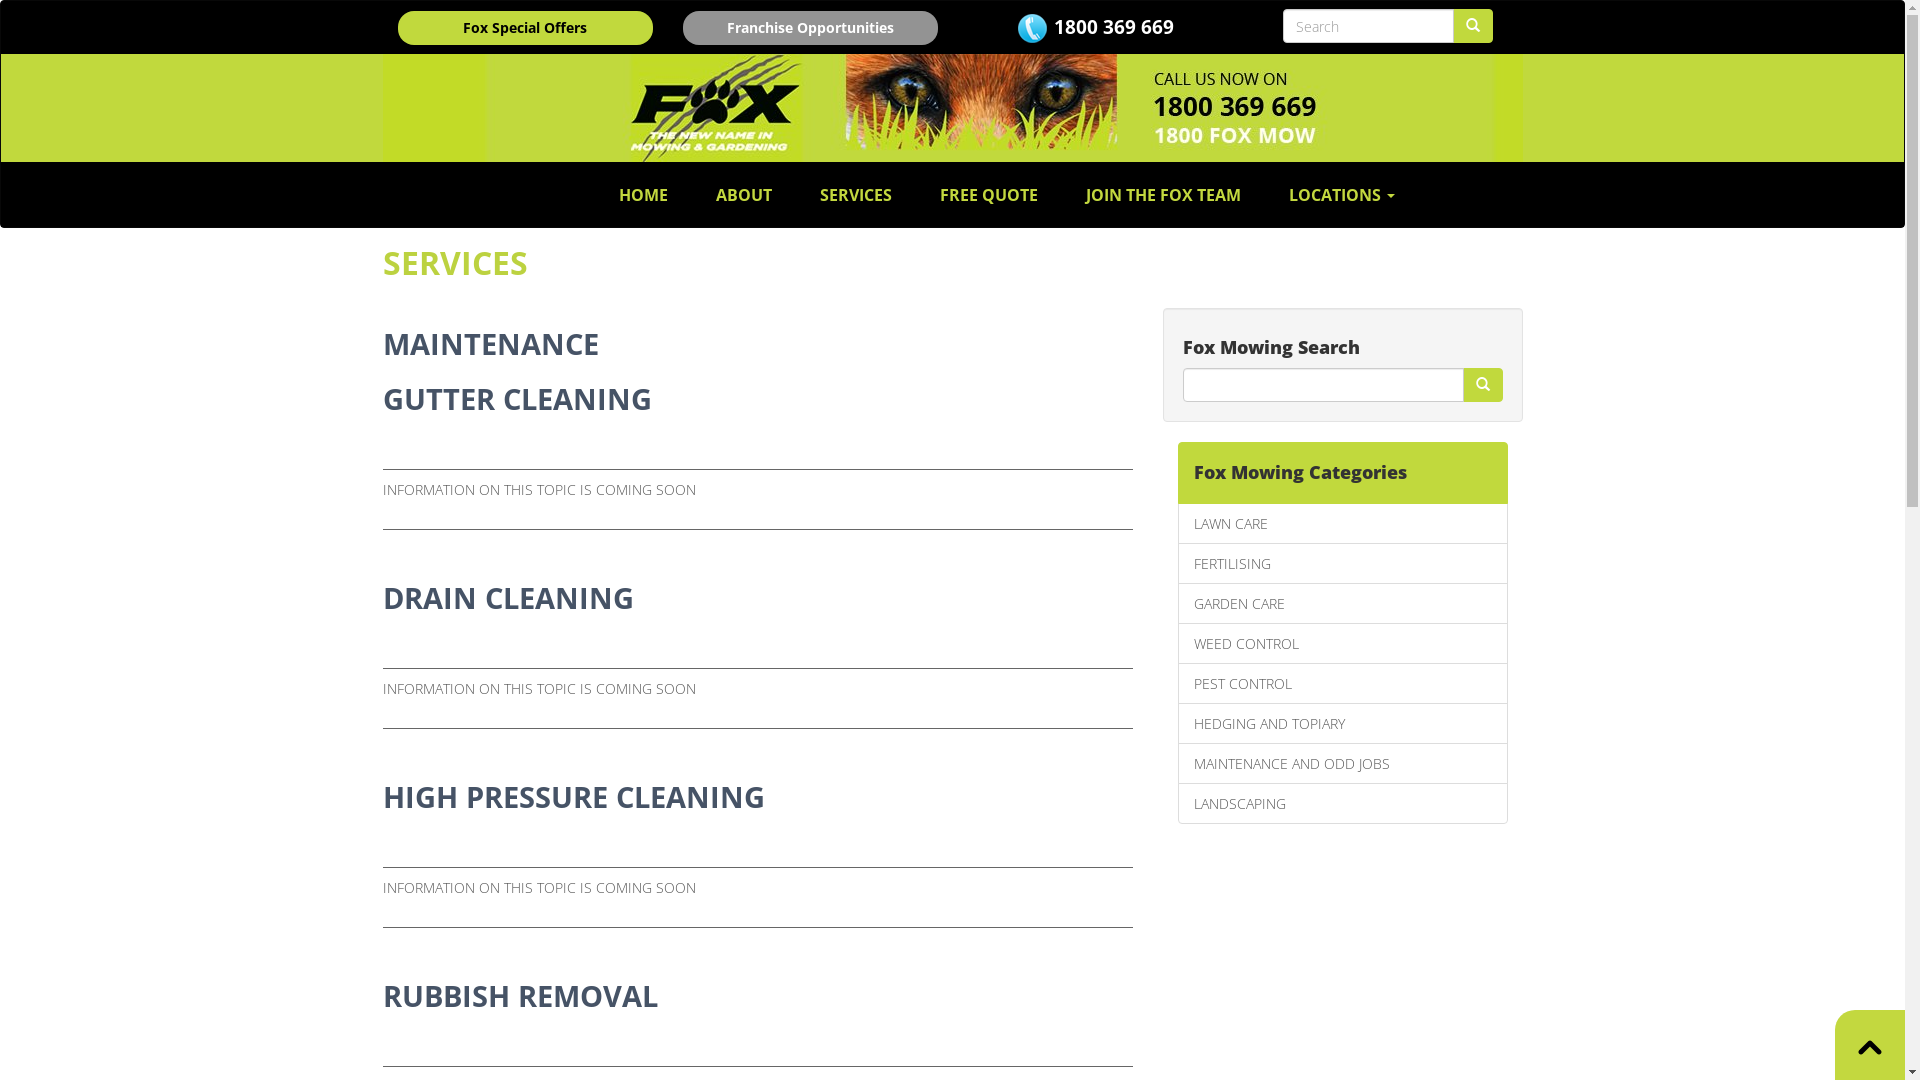 This screenshot has height=1080, width=1920. Describe the element at coordinates (744, 195) in the screenshot. I see `ABOUT` at that location.